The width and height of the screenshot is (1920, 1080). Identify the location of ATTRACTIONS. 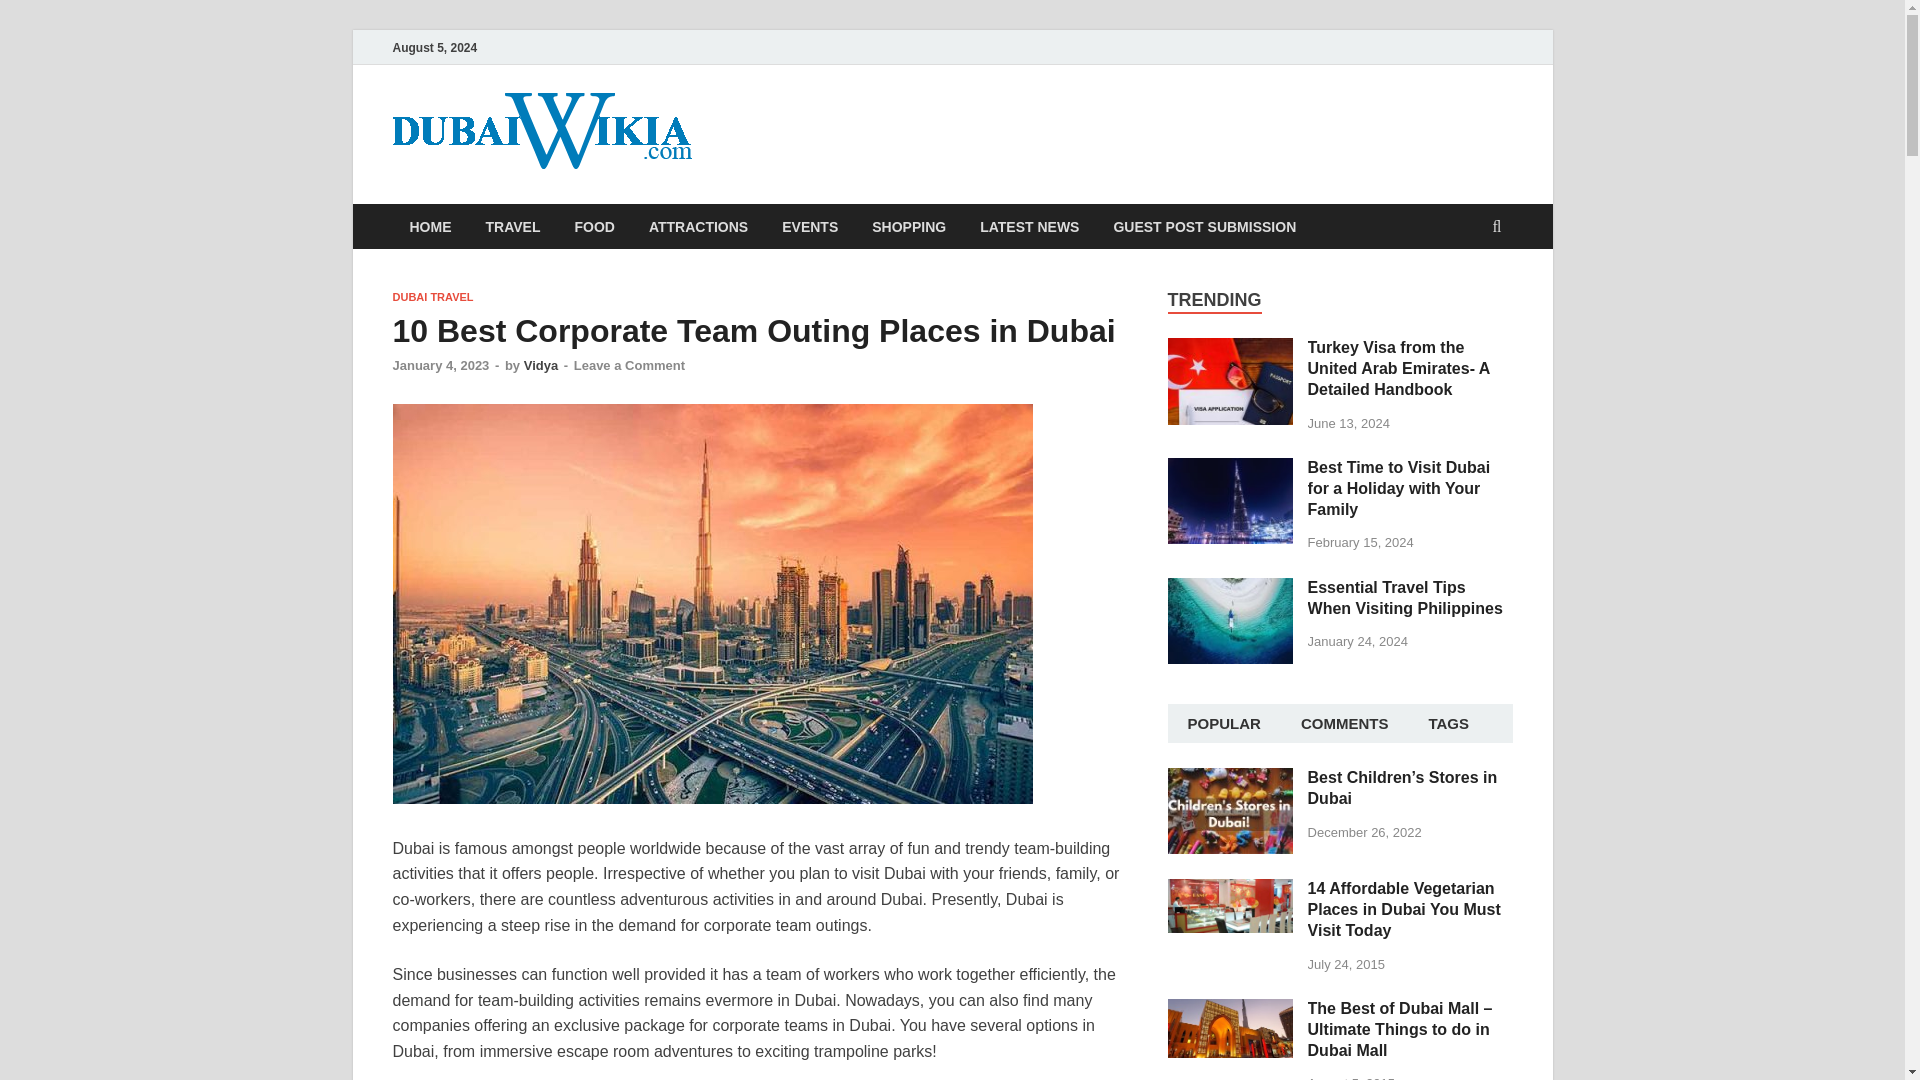
(698, 226).